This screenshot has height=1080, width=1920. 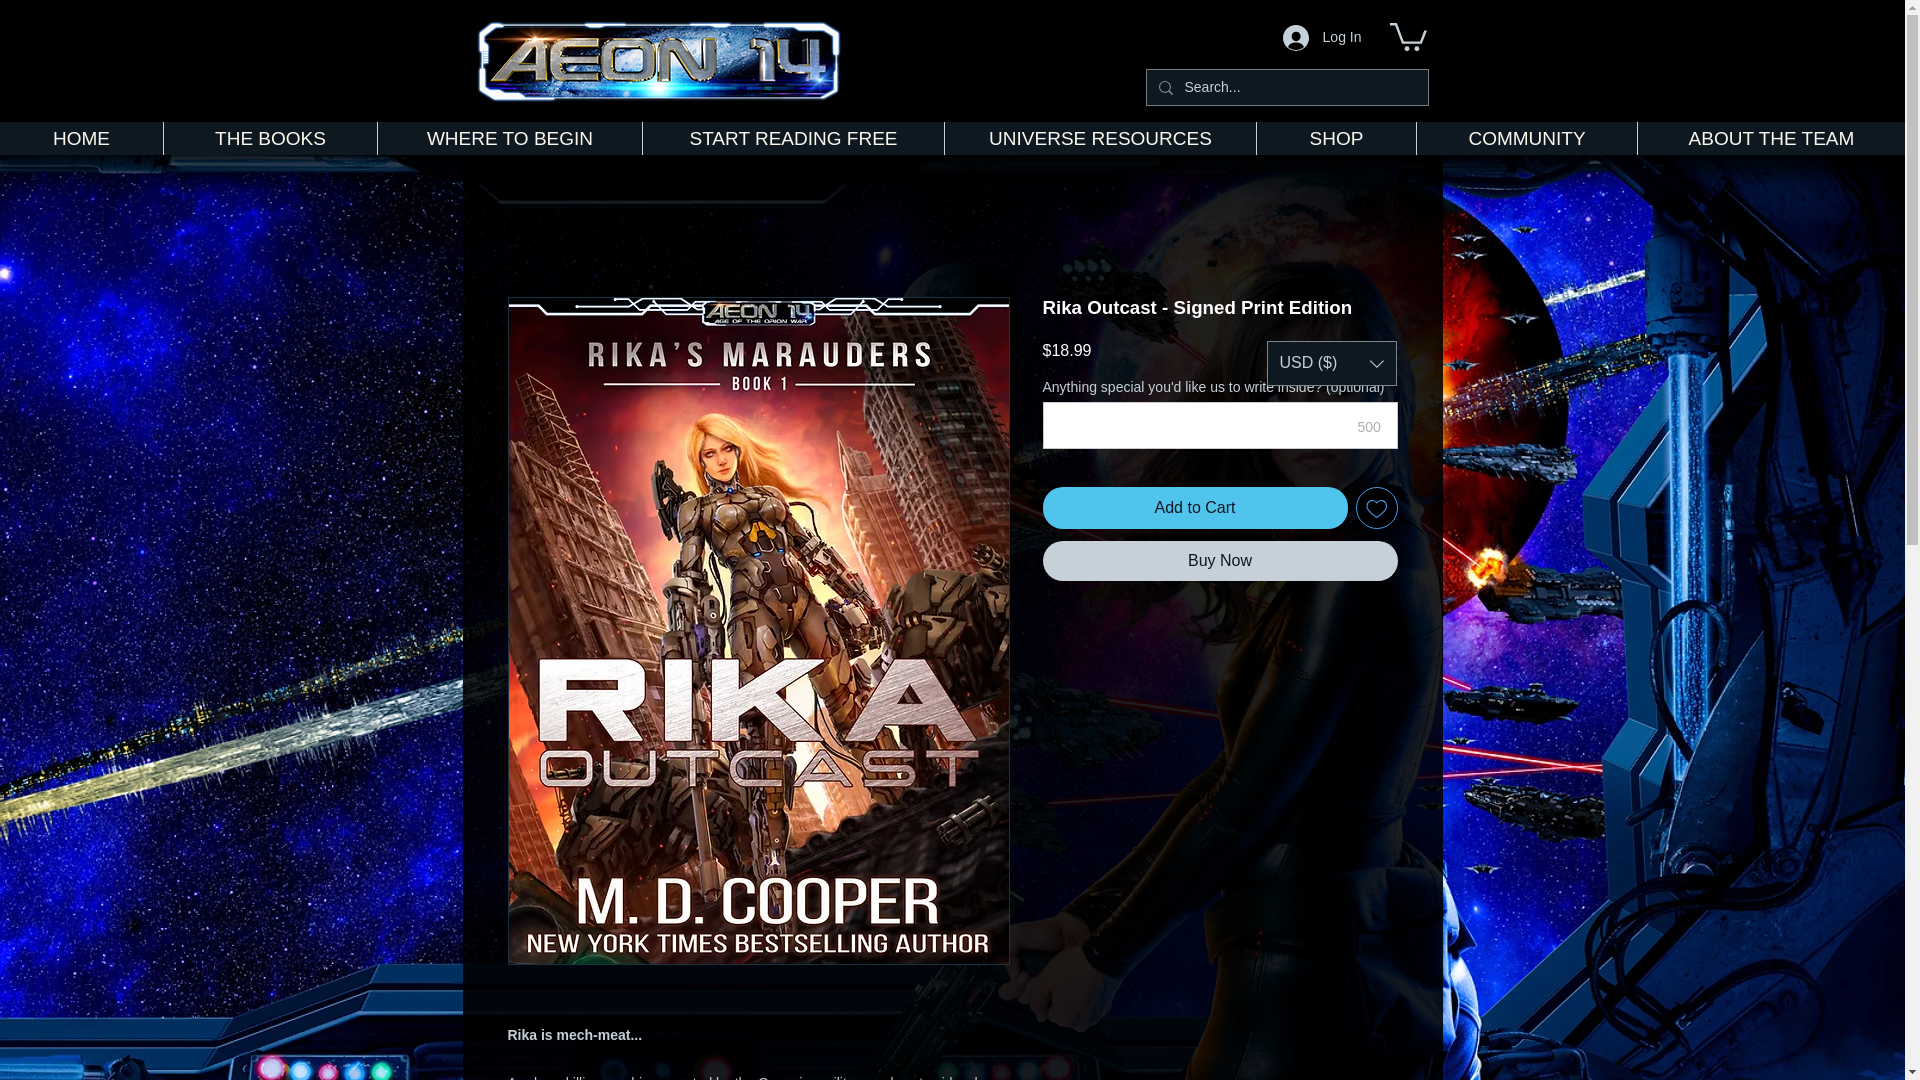 What do you see at coordinates (1526, 138) in the screenshot?
I see `COMMUNITY` at bounding box center [1526, 138].